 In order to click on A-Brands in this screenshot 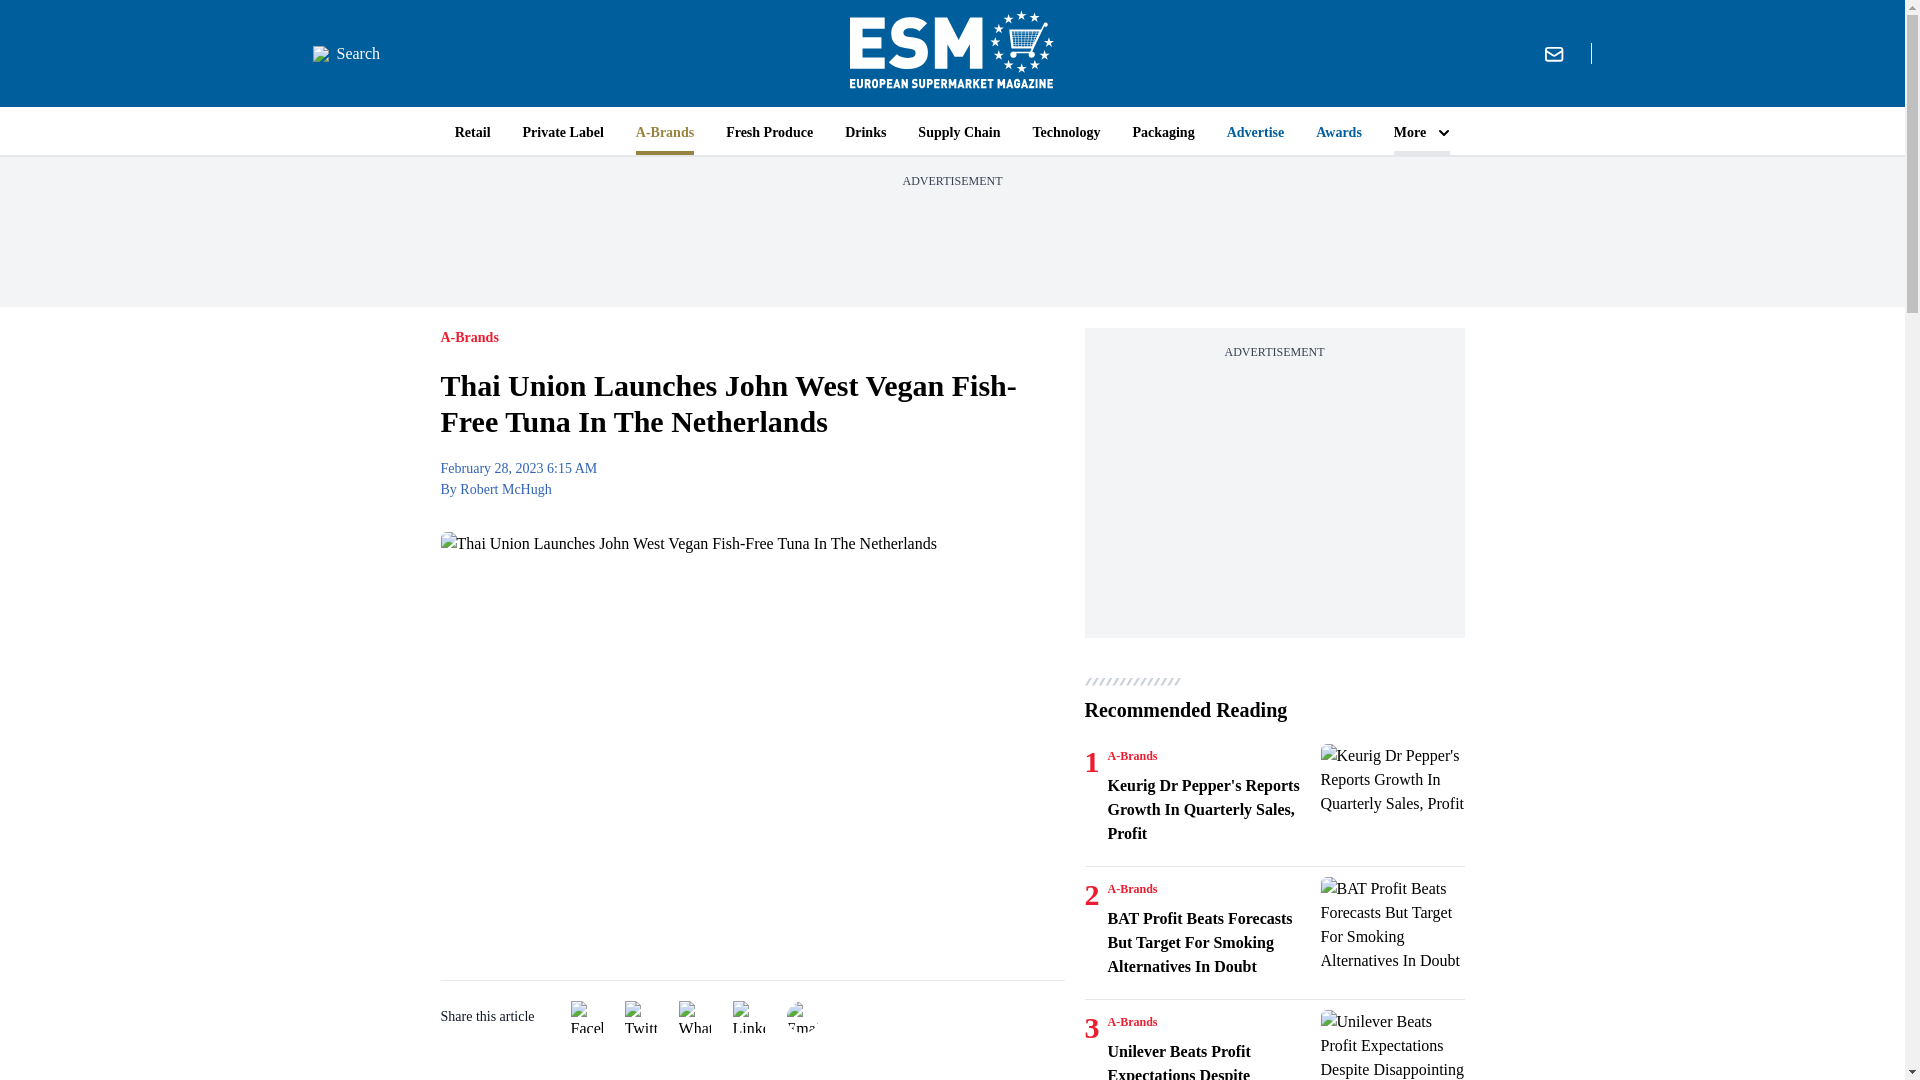, I will do `click(1132, 756)`.